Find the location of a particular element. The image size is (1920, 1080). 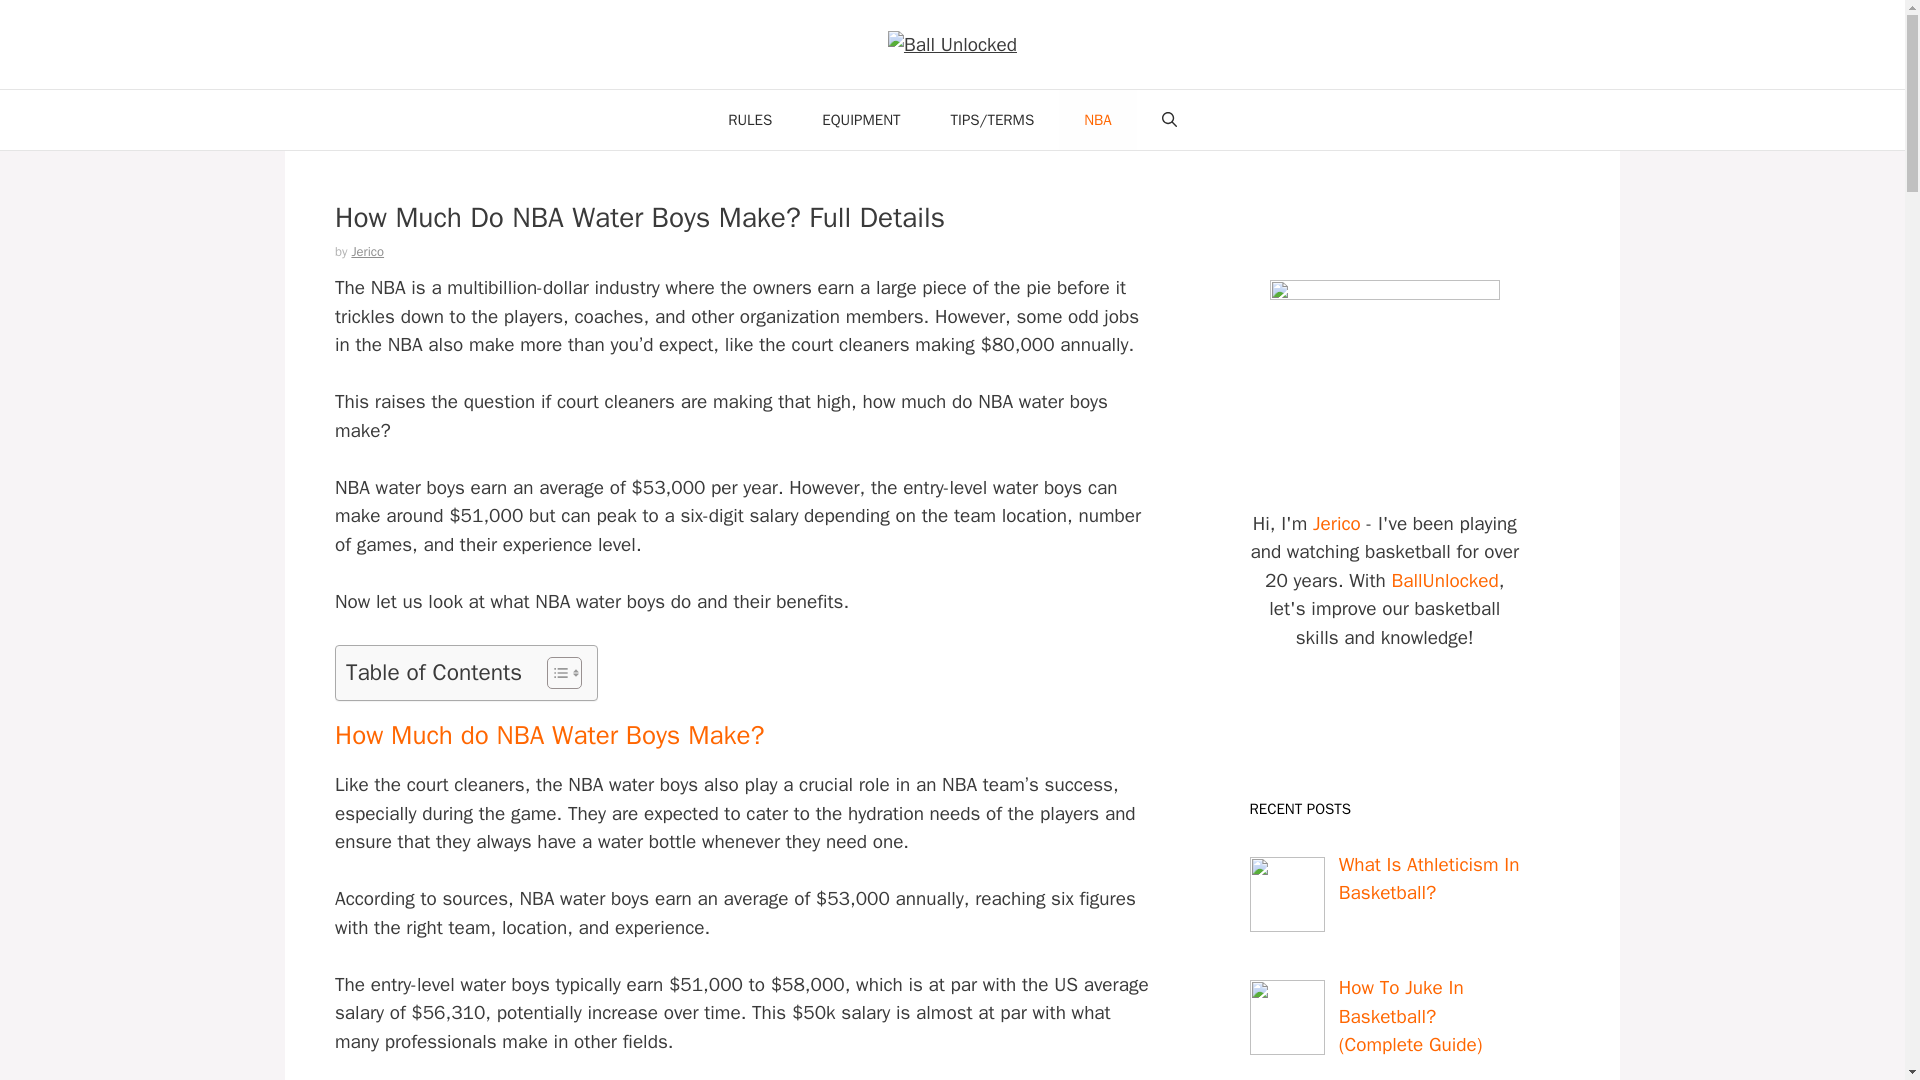

EQUIPMENT is located at coordinates (860, 120).